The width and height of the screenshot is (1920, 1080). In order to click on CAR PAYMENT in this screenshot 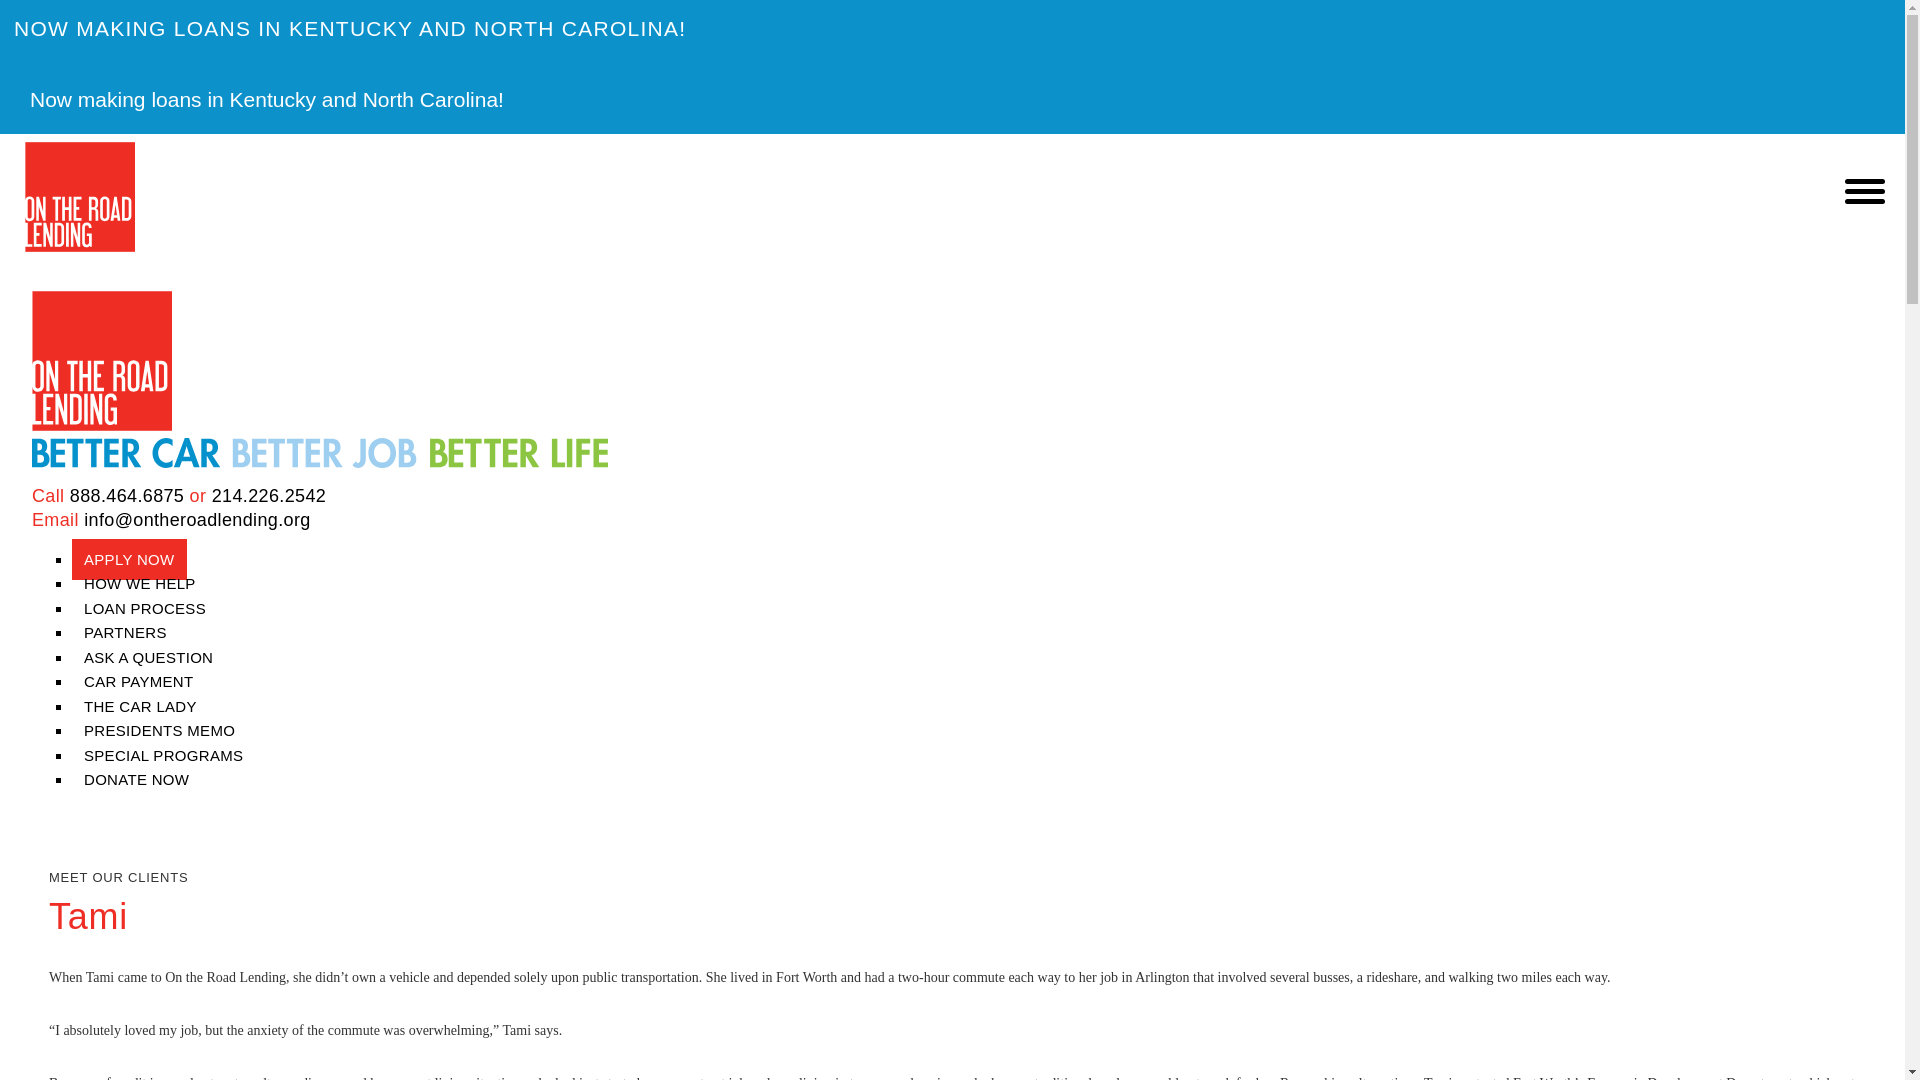, I will do `click(138, 681)`.